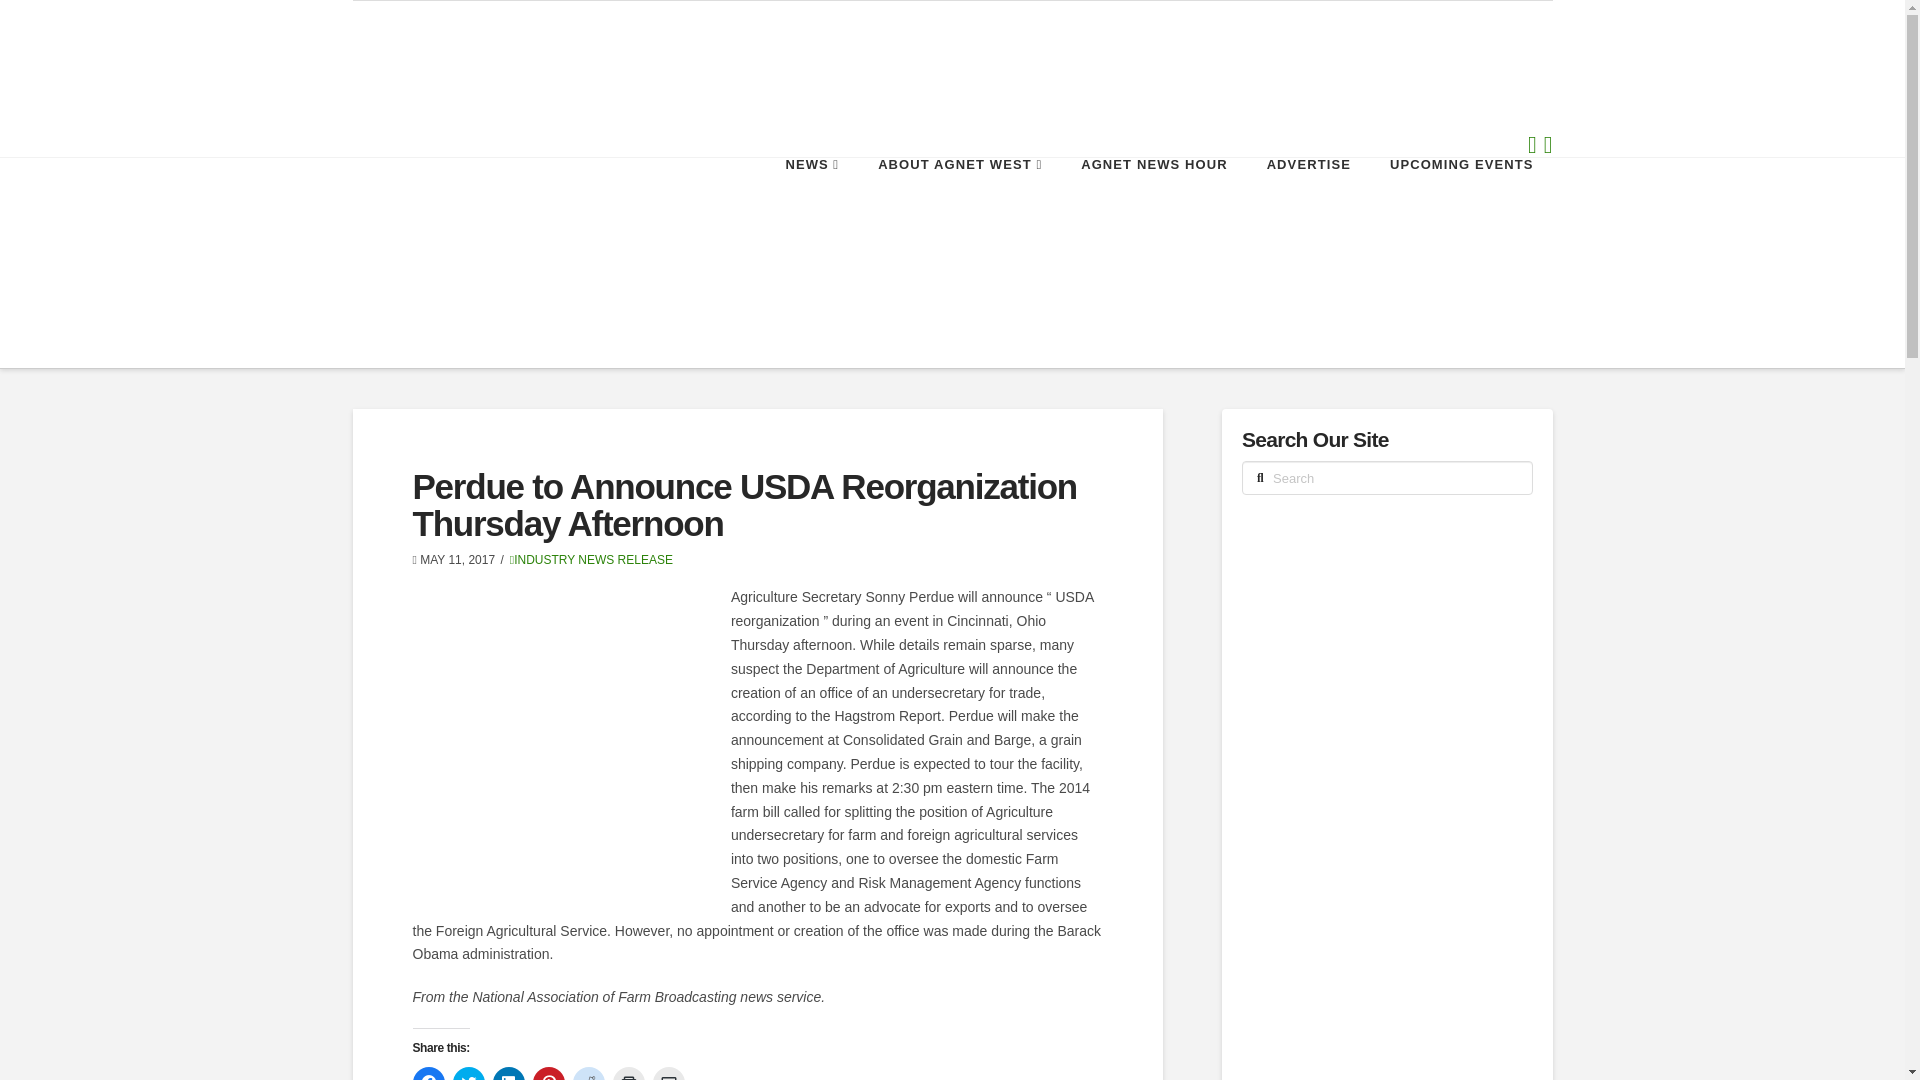  I want to click on 3rd party ad content, so click(1392, 658).